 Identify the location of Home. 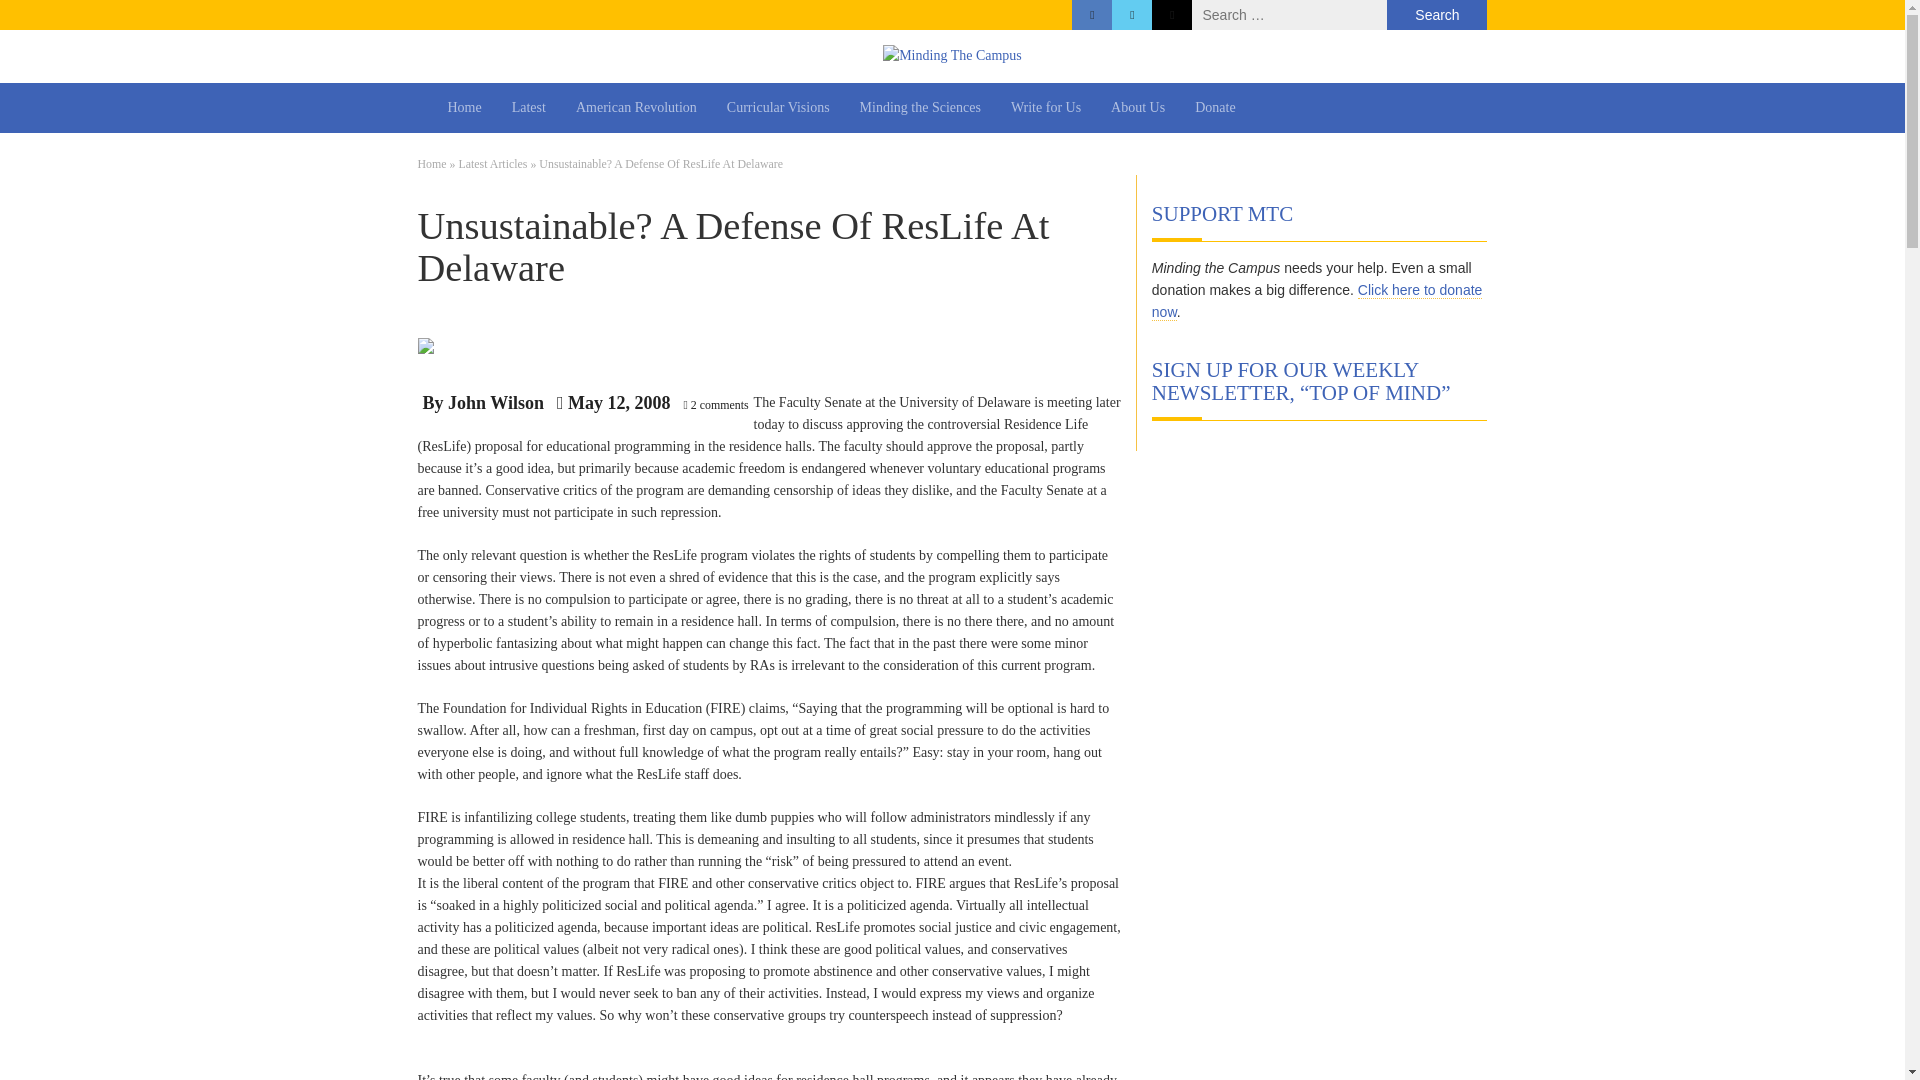
(432, 163).